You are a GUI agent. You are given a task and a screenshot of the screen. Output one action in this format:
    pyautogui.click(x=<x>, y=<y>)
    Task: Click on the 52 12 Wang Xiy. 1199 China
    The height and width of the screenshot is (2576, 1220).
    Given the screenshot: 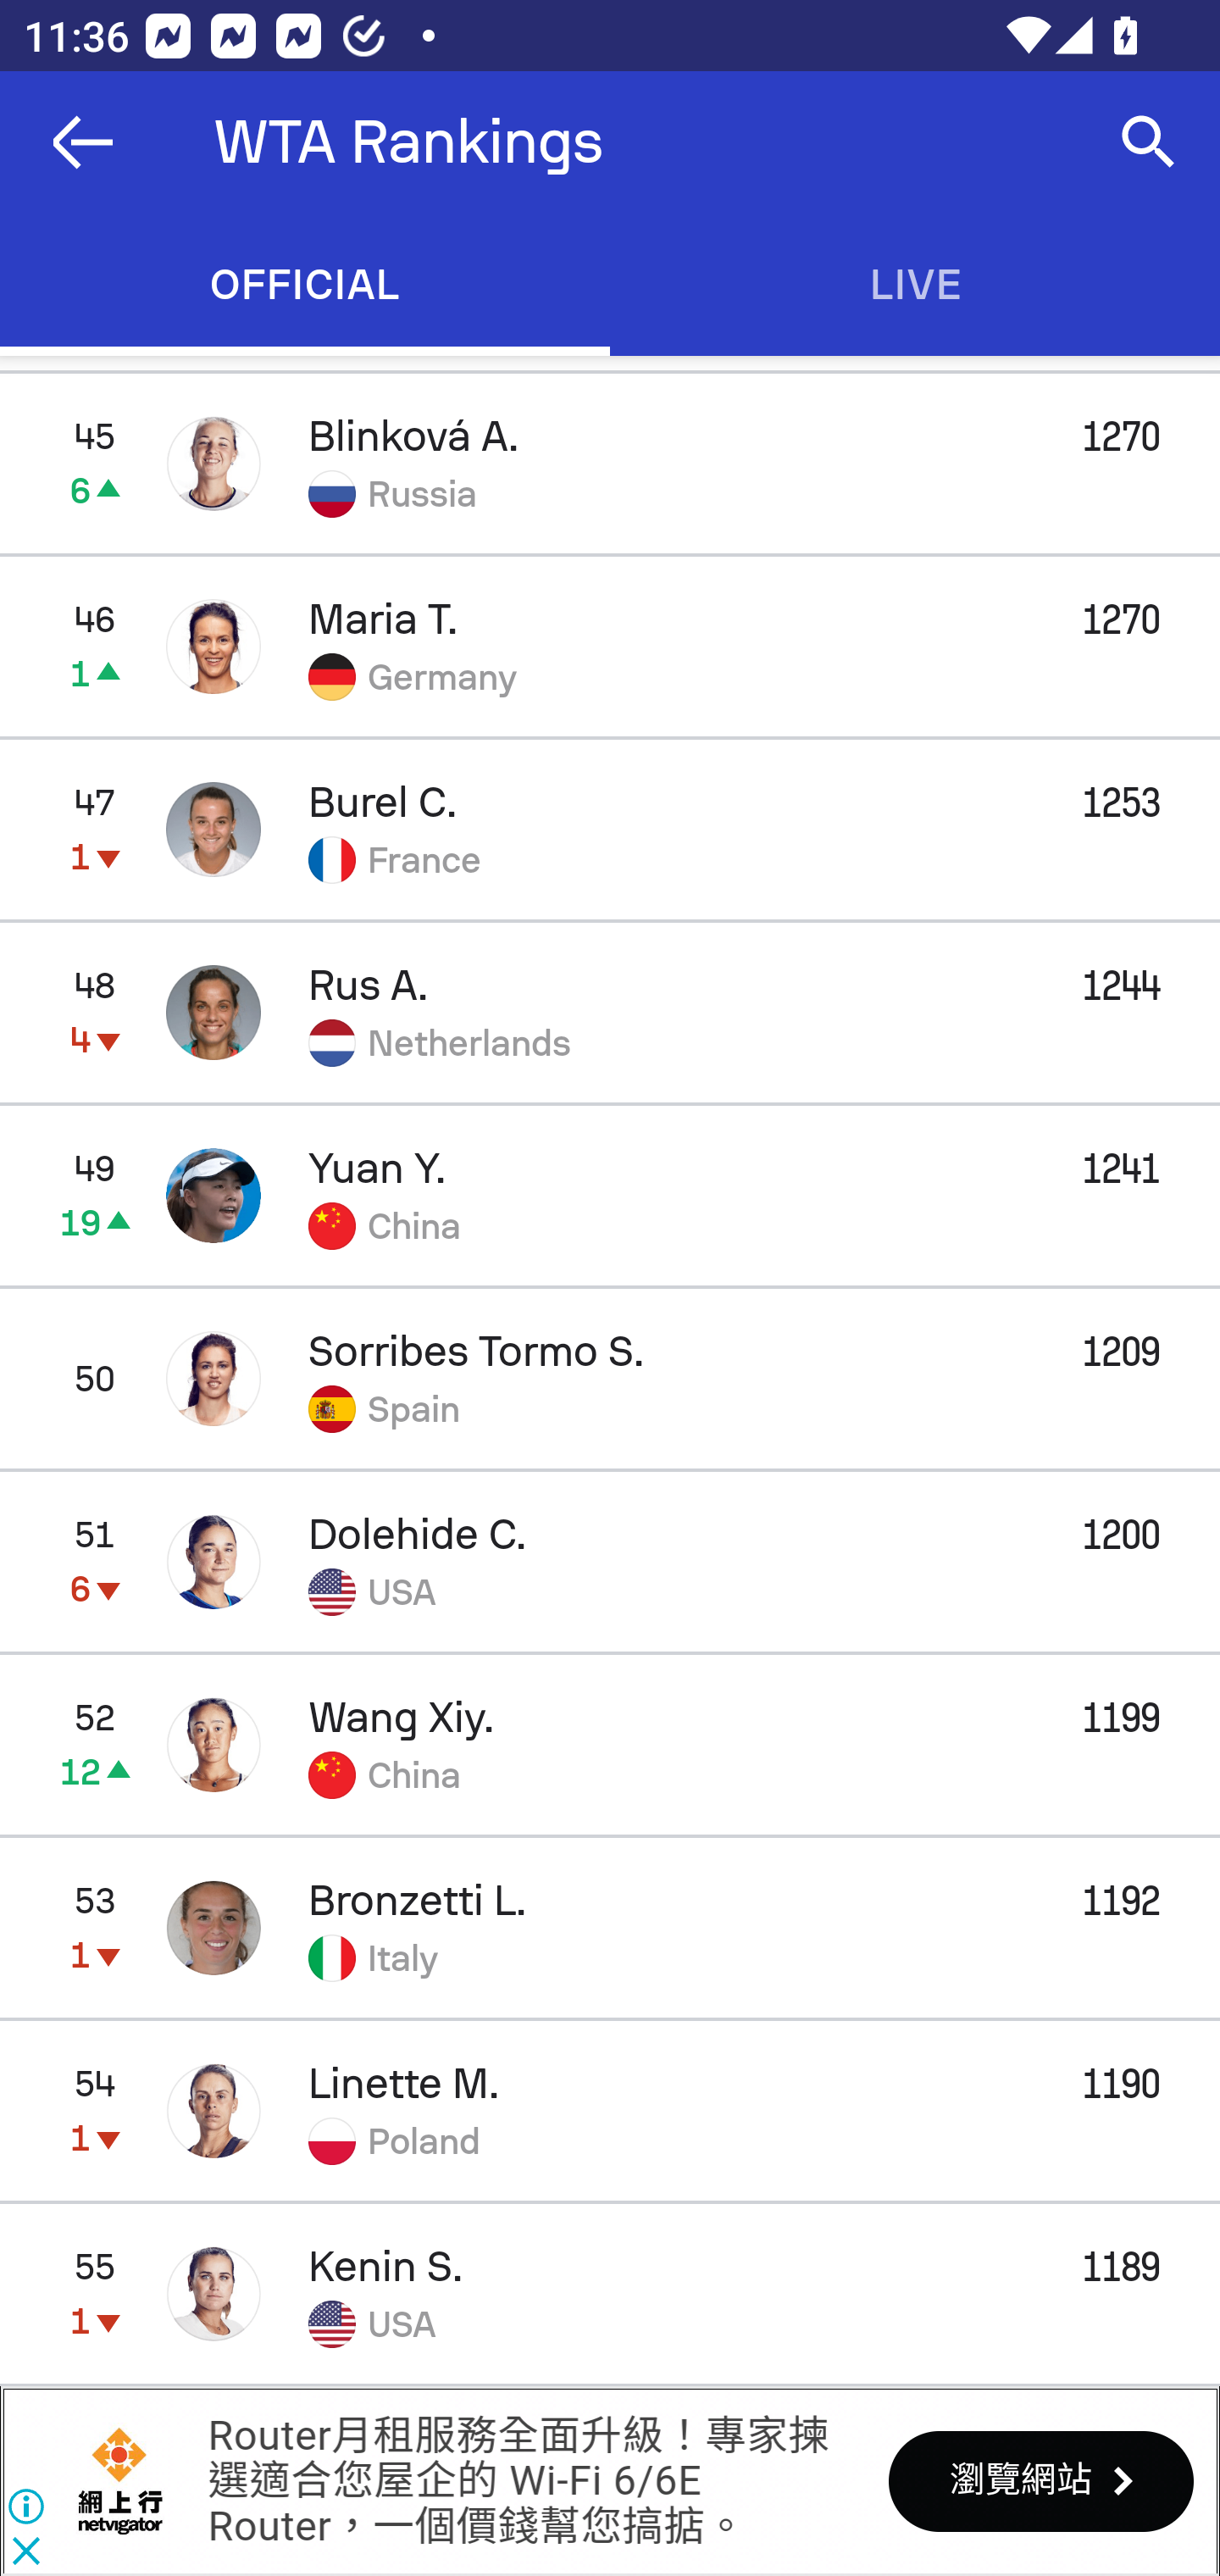 What is the action you would take?
    pyautogui.click(x=610, y=1744)
    